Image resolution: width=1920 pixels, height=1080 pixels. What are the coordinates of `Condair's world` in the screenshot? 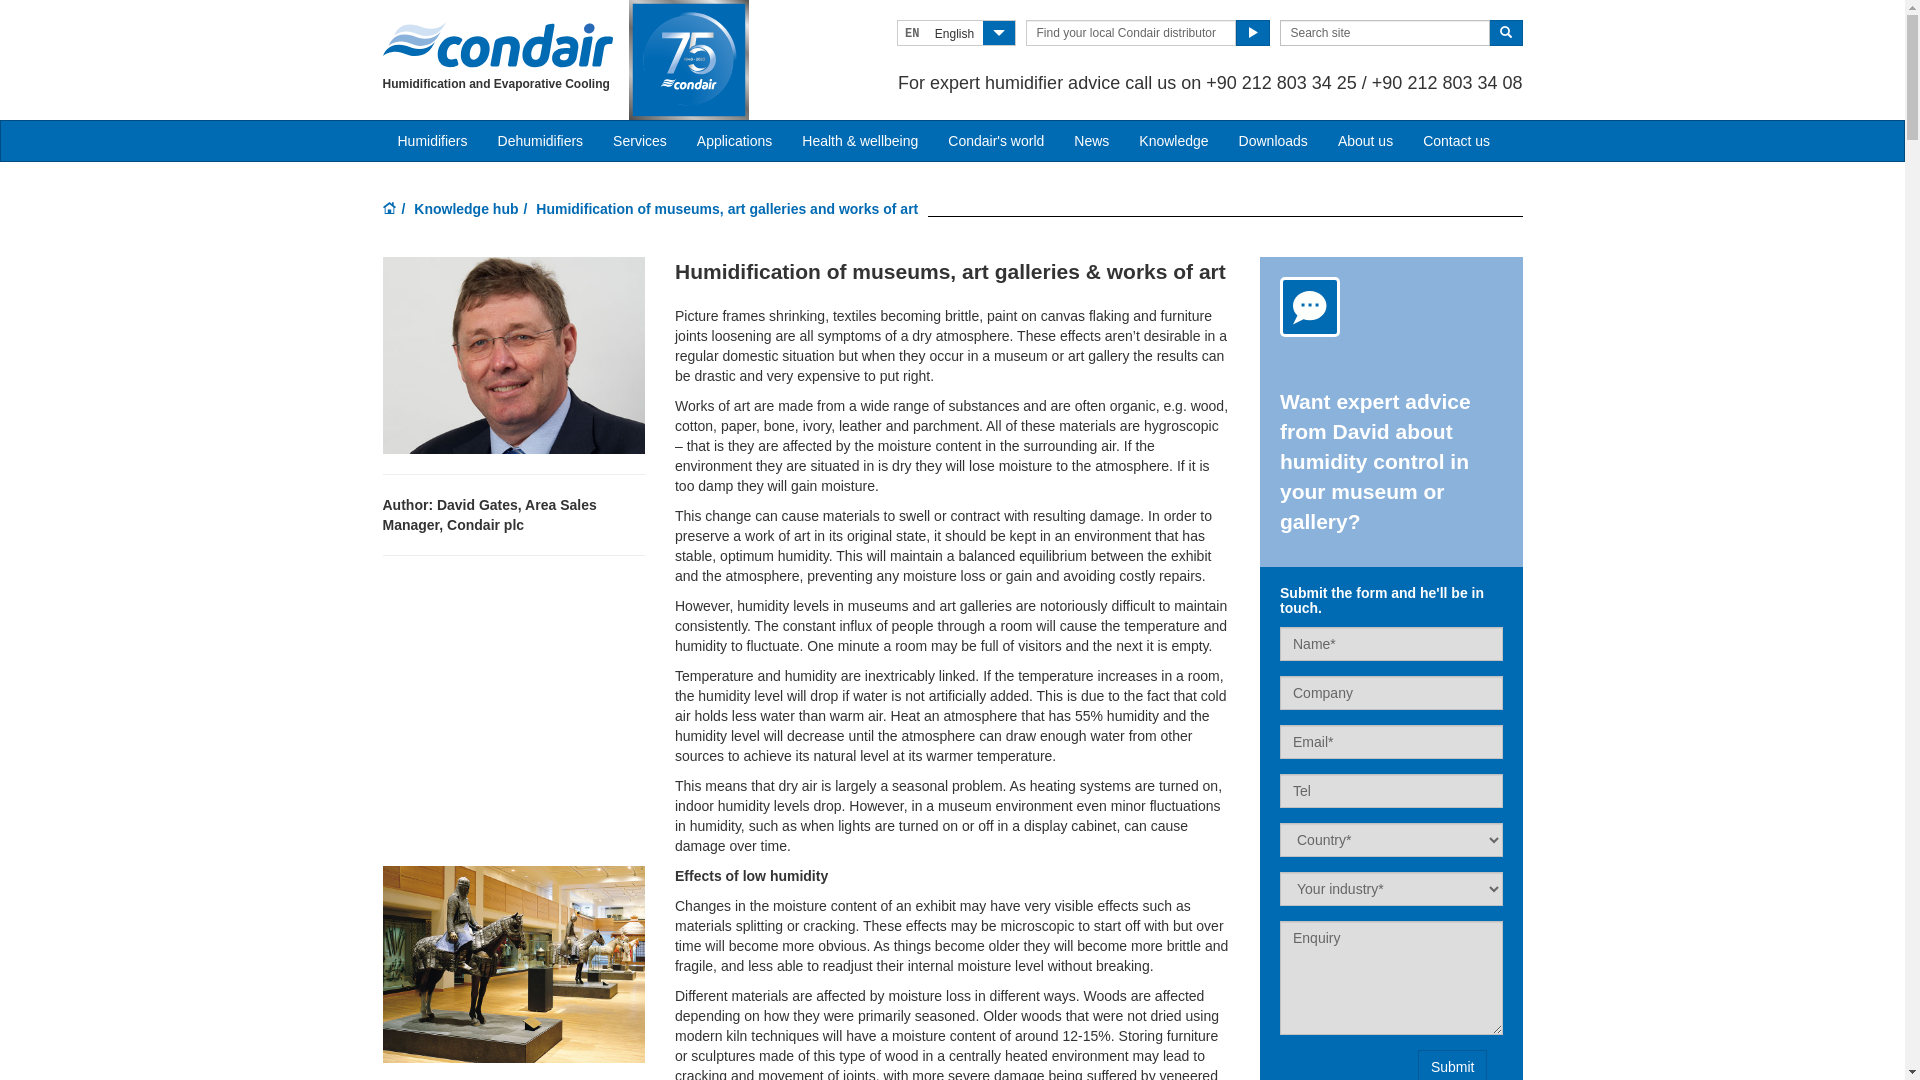 It's located at (996, 141).